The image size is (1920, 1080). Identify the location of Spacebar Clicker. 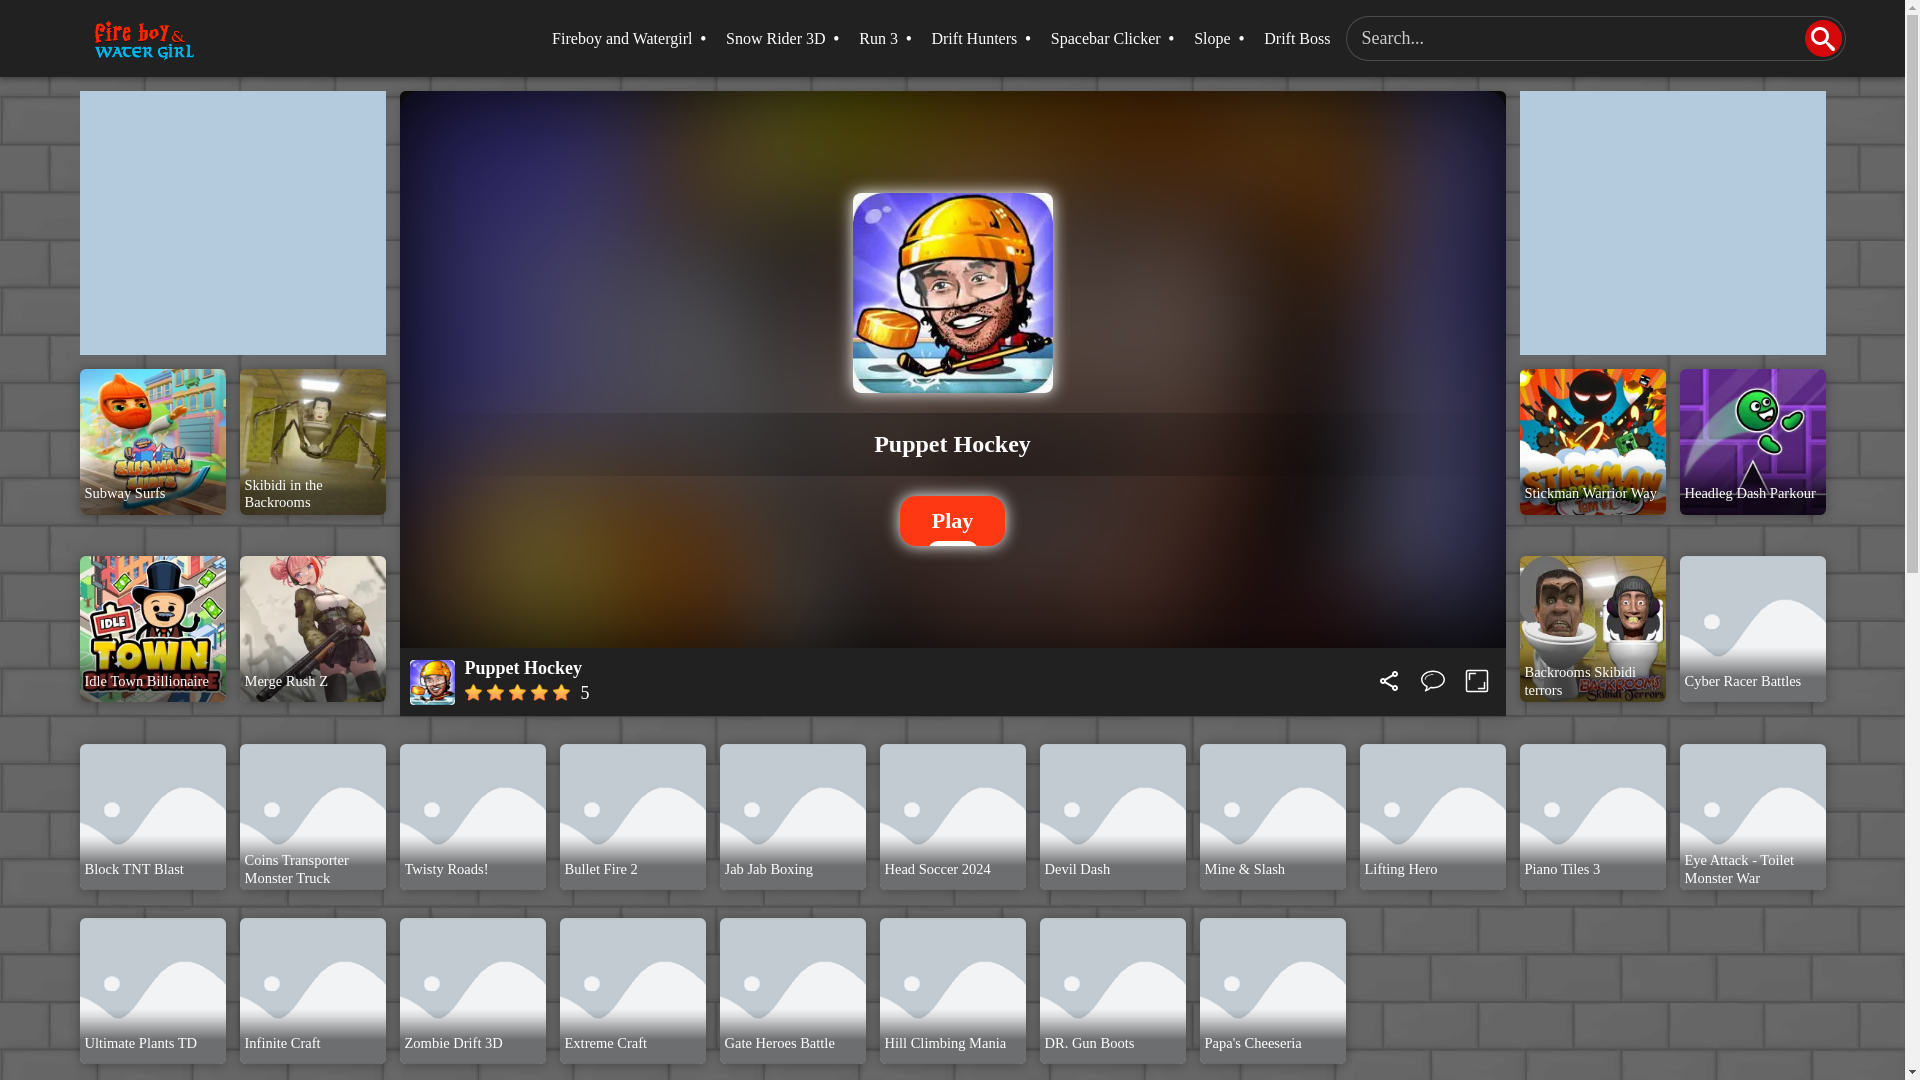
(1106, 38).